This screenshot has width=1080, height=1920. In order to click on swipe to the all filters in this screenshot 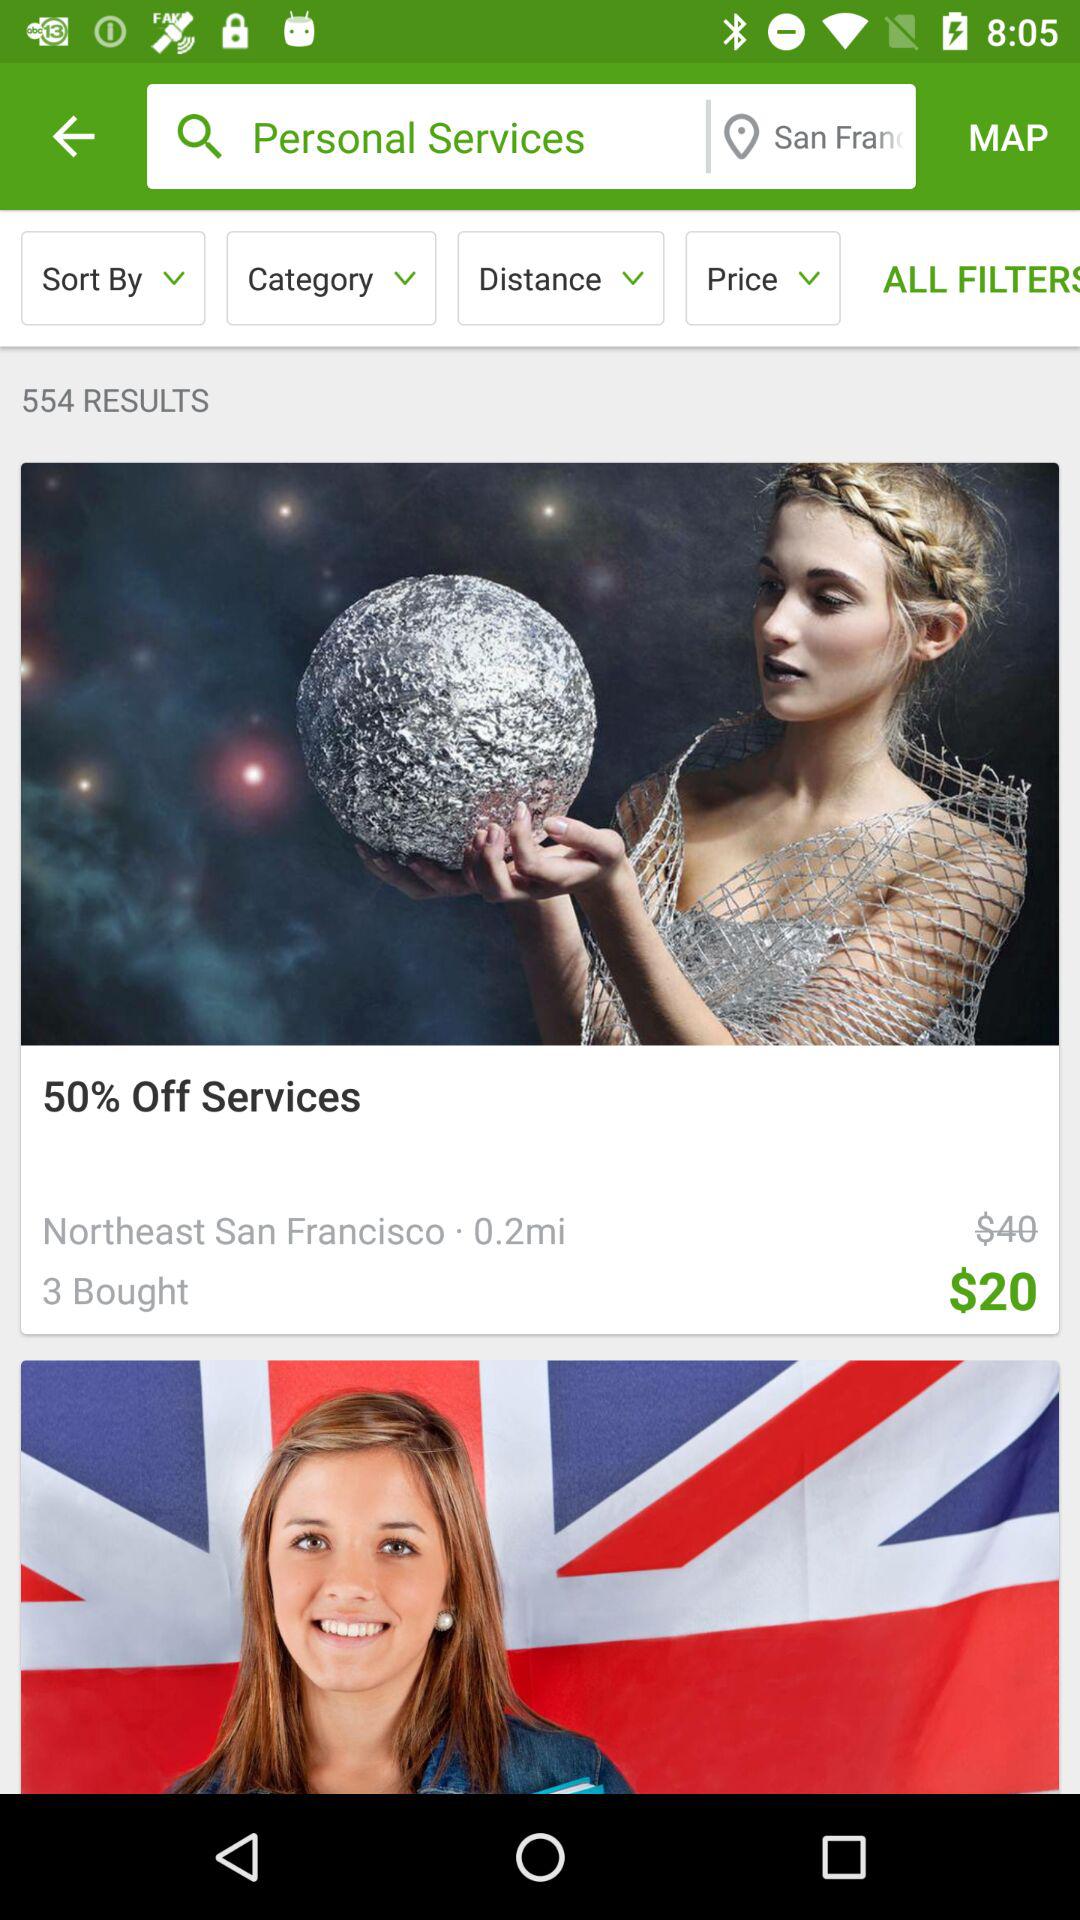, I will do `click(966, 278)`.